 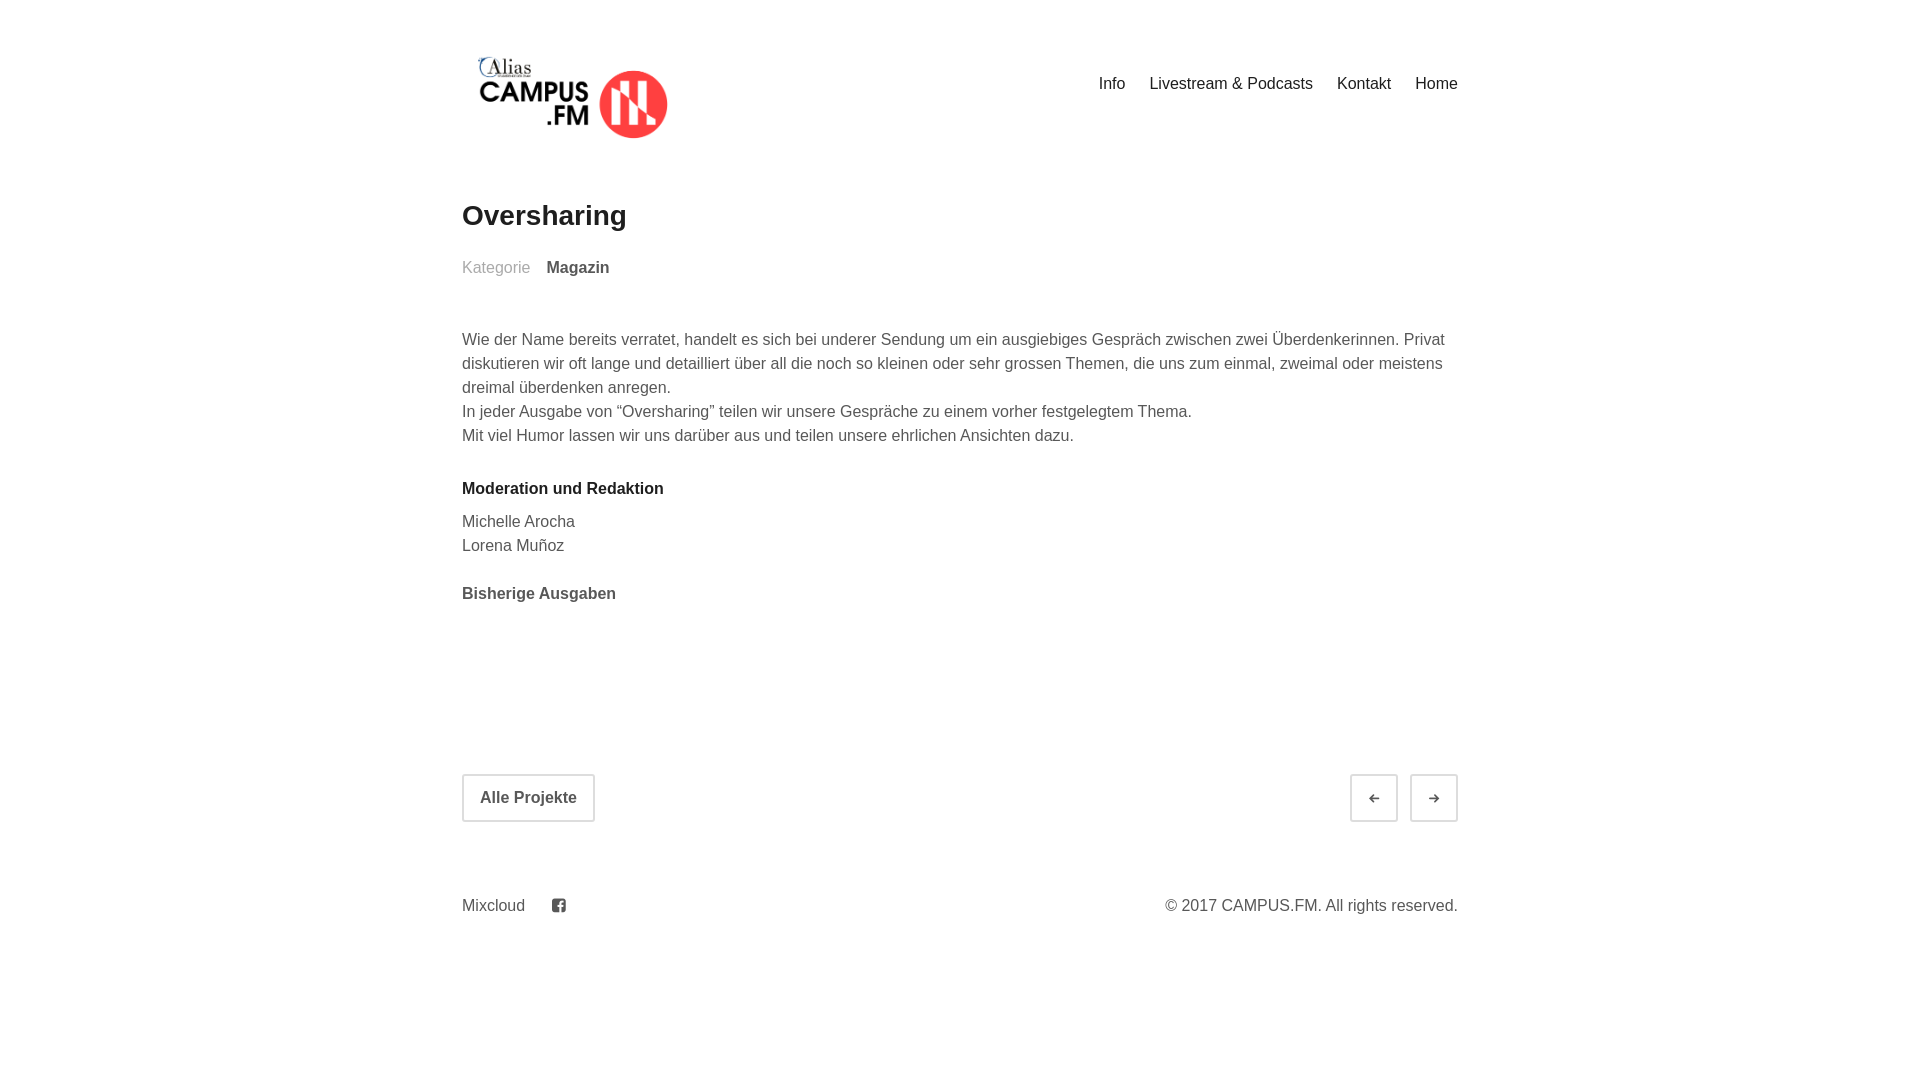 I want to click on Mixcloud, so click(x=494, y=906).